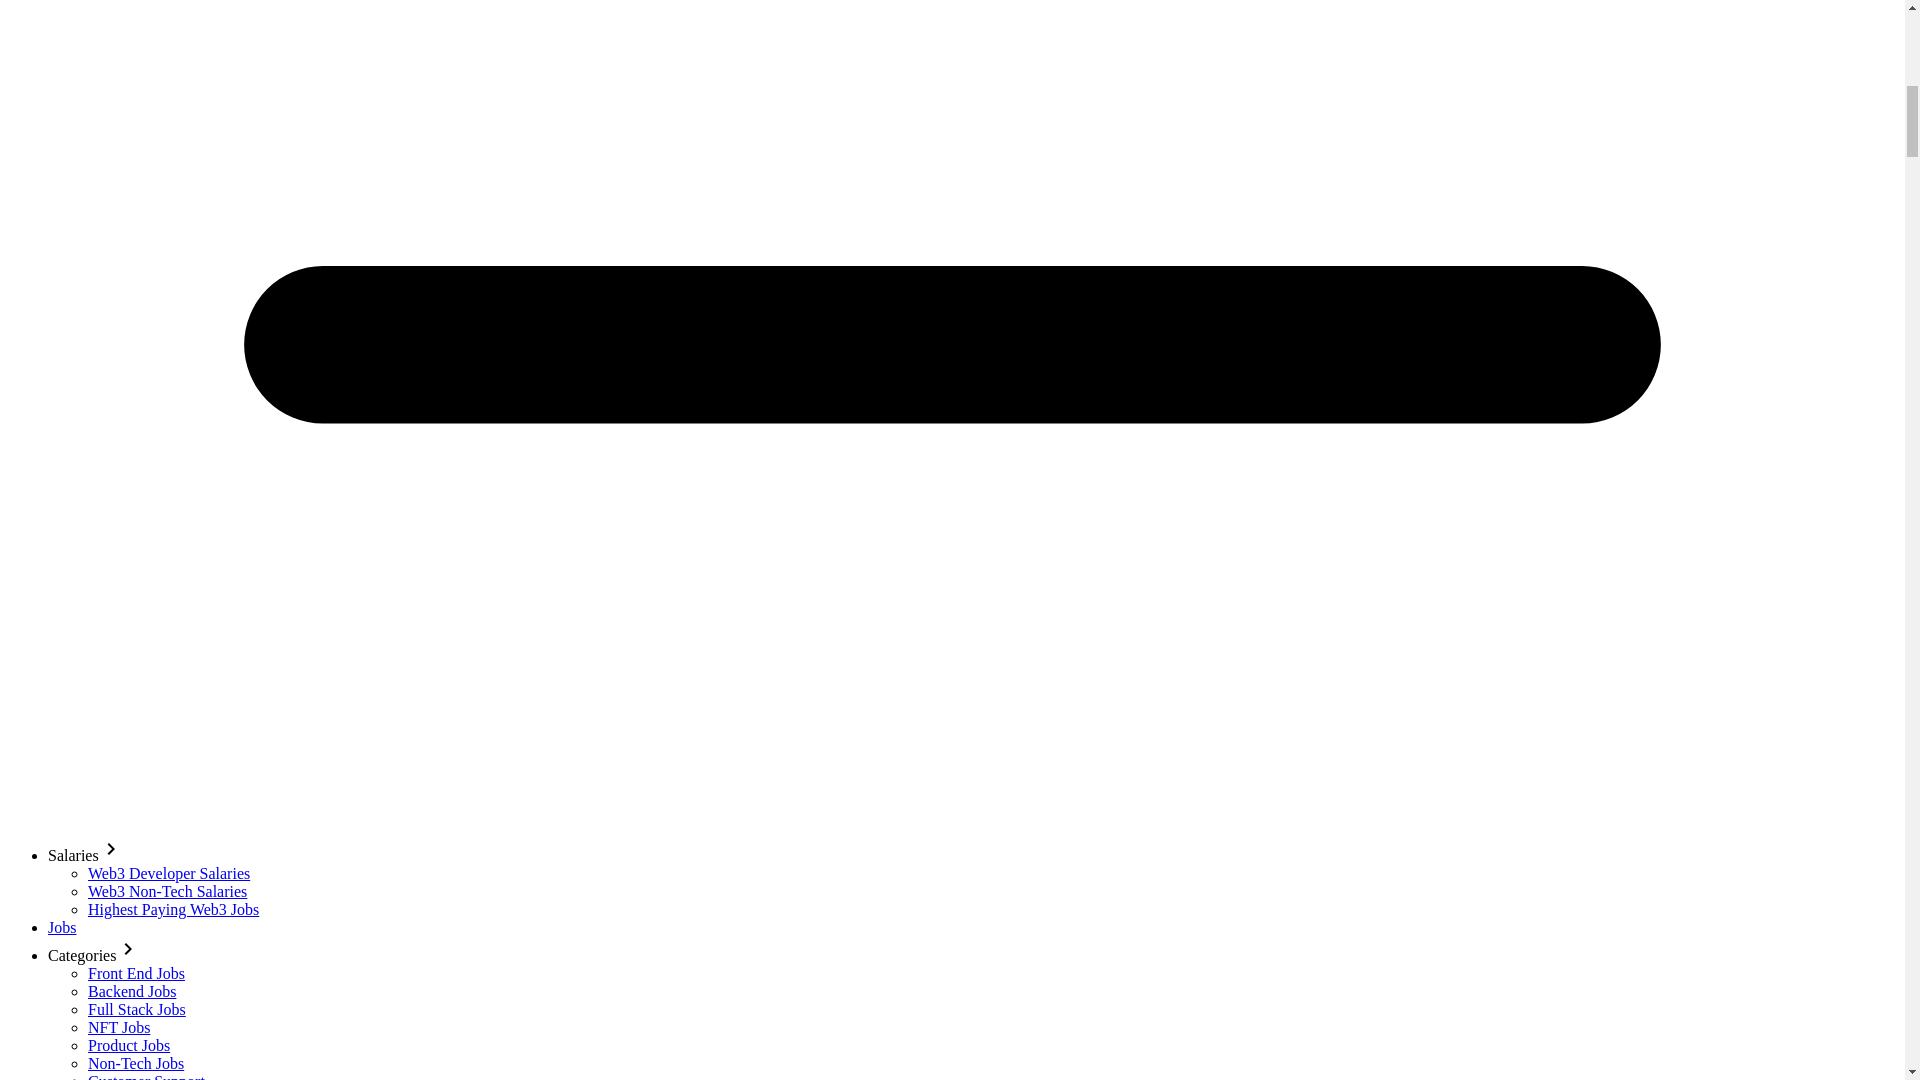 Image resolution: width=1920 pixels, height=1080 pixels. What do you see at coordinates (168, 891) in the screenshot?
I see `Web3 Non-Tech Salaries` at bounding box center [168, 891].